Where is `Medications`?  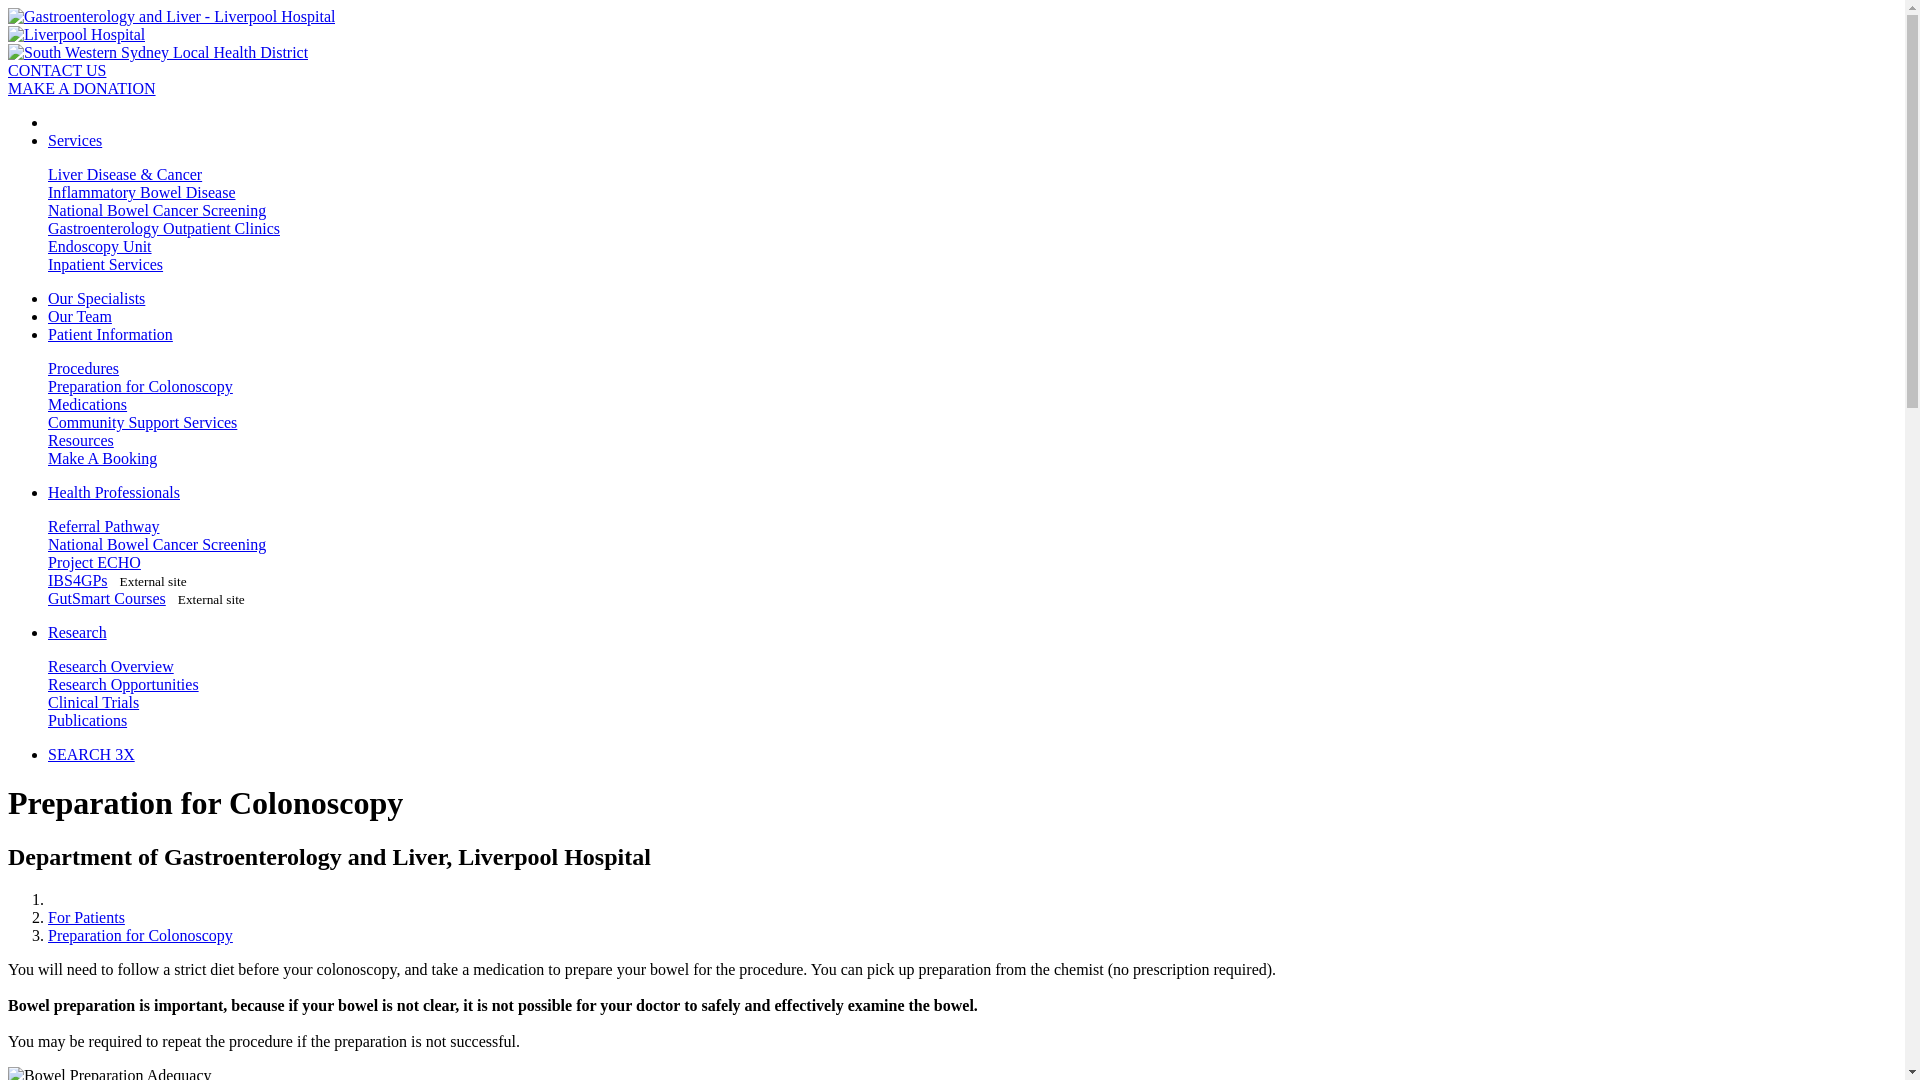
Medications is located at coordinates (88, 404).